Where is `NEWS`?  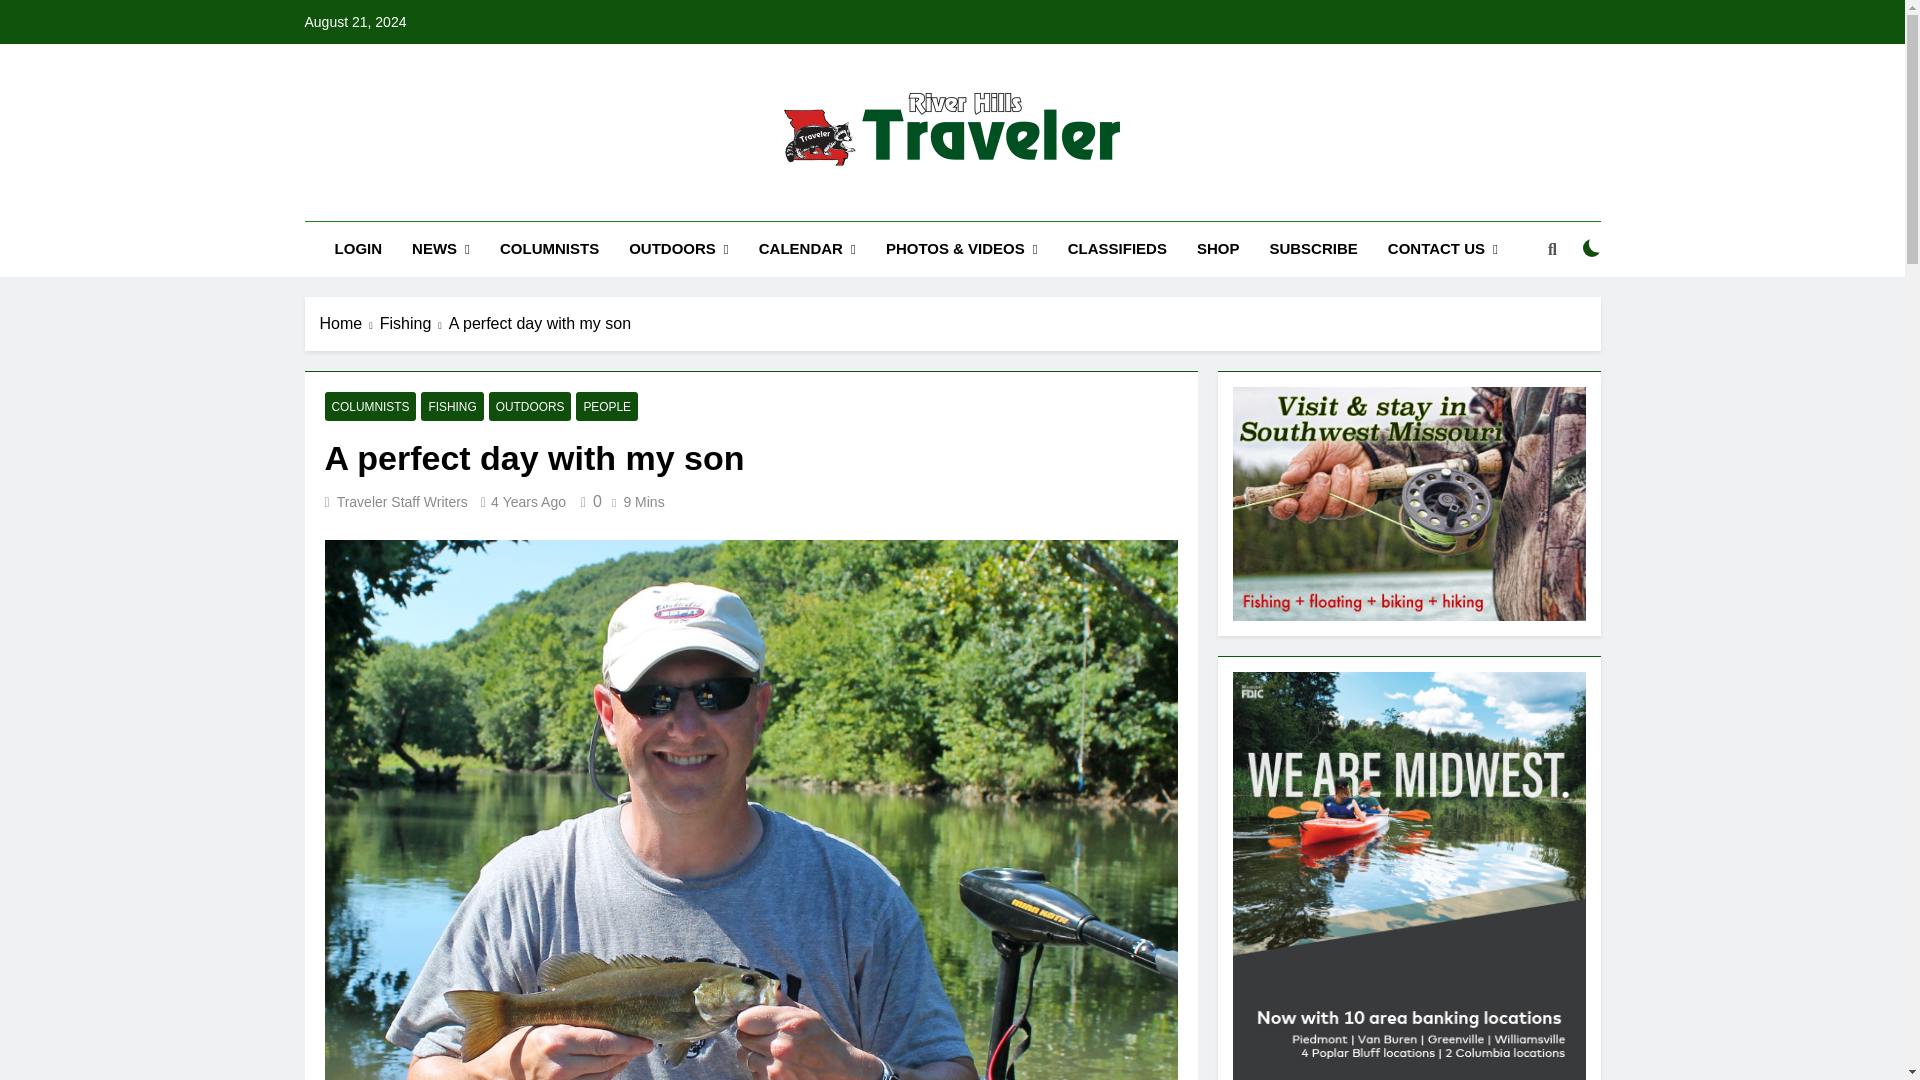
NEWS is located at coordinates (441, 249).